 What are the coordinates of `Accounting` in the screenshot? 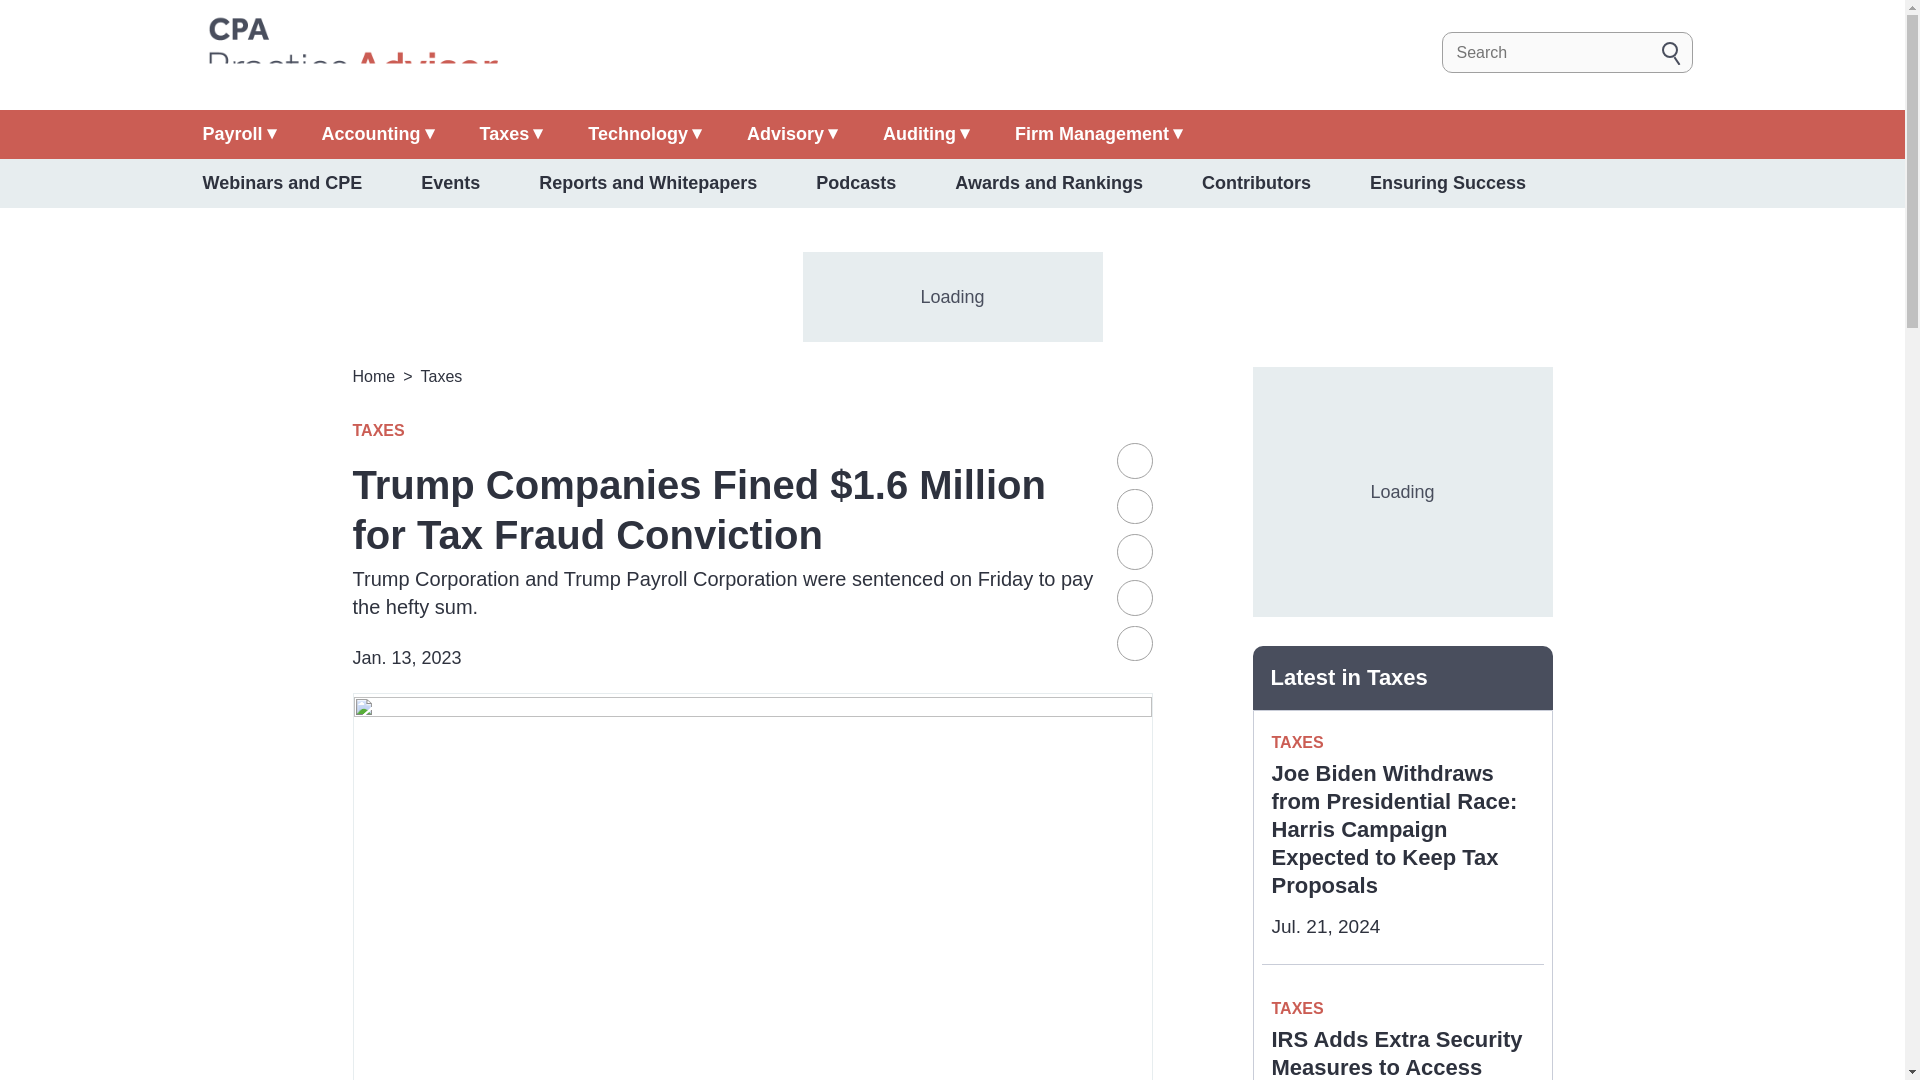 It's located at (378, 134).